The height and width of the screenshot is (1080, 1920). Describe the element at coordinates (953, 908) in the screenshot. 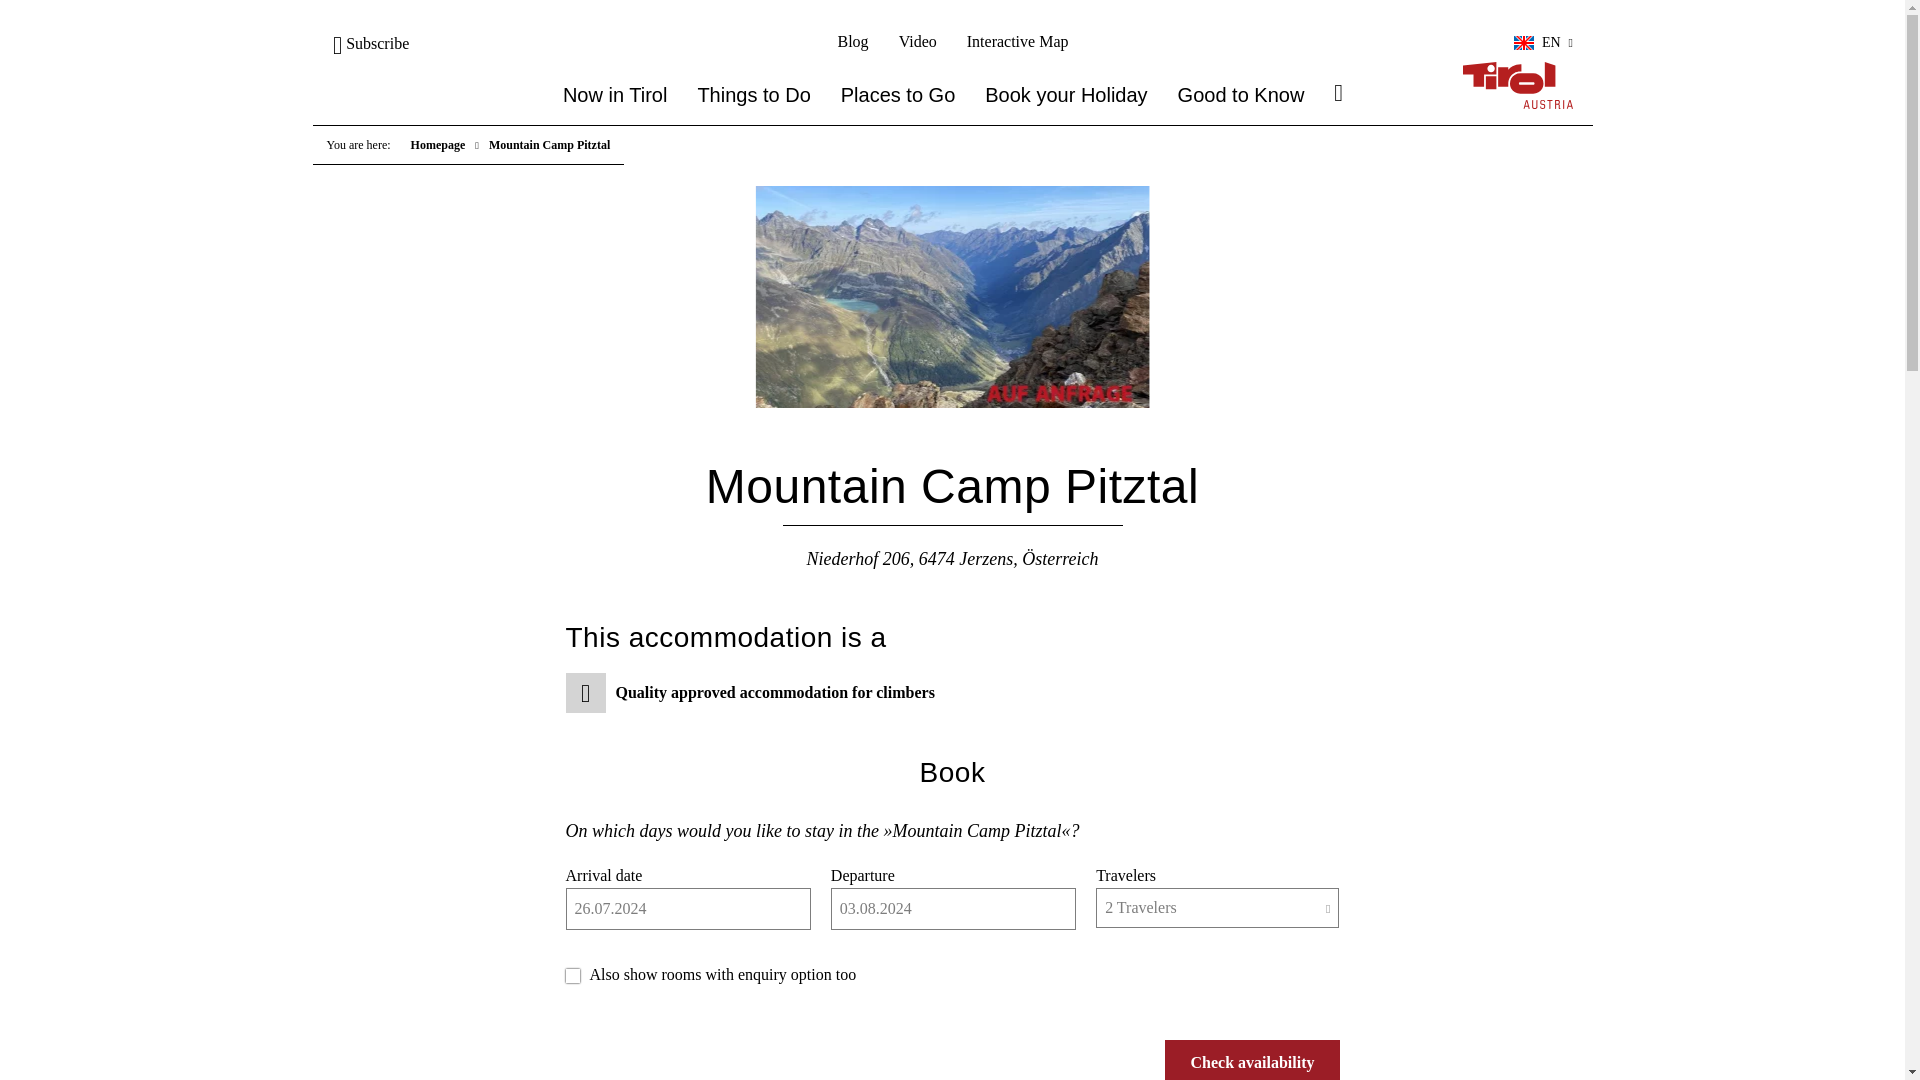

I see `03.08.2024` at that location.